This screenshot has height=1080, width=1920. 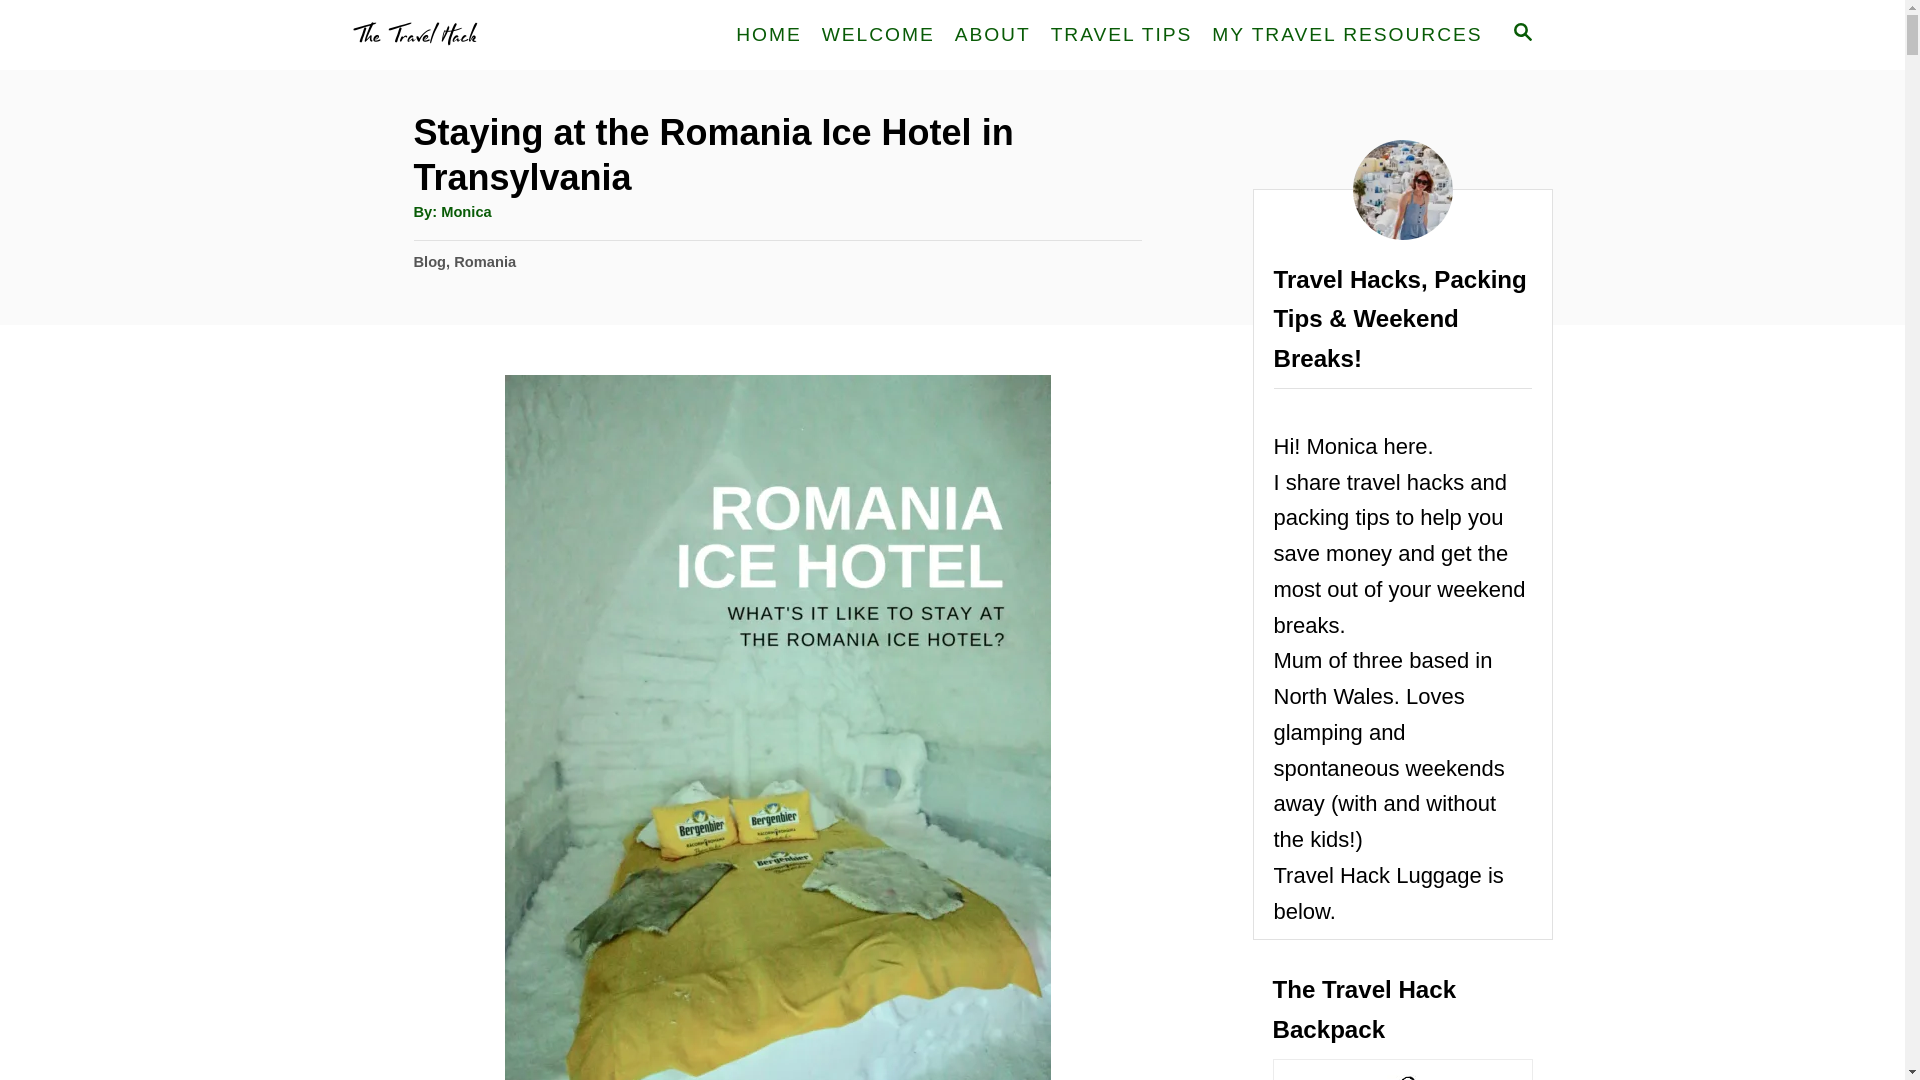 What do you see at coordinates (1122, 34) in the screenshot?
I see `TRAVEL TIPS` at bounding box center [1122, 34].